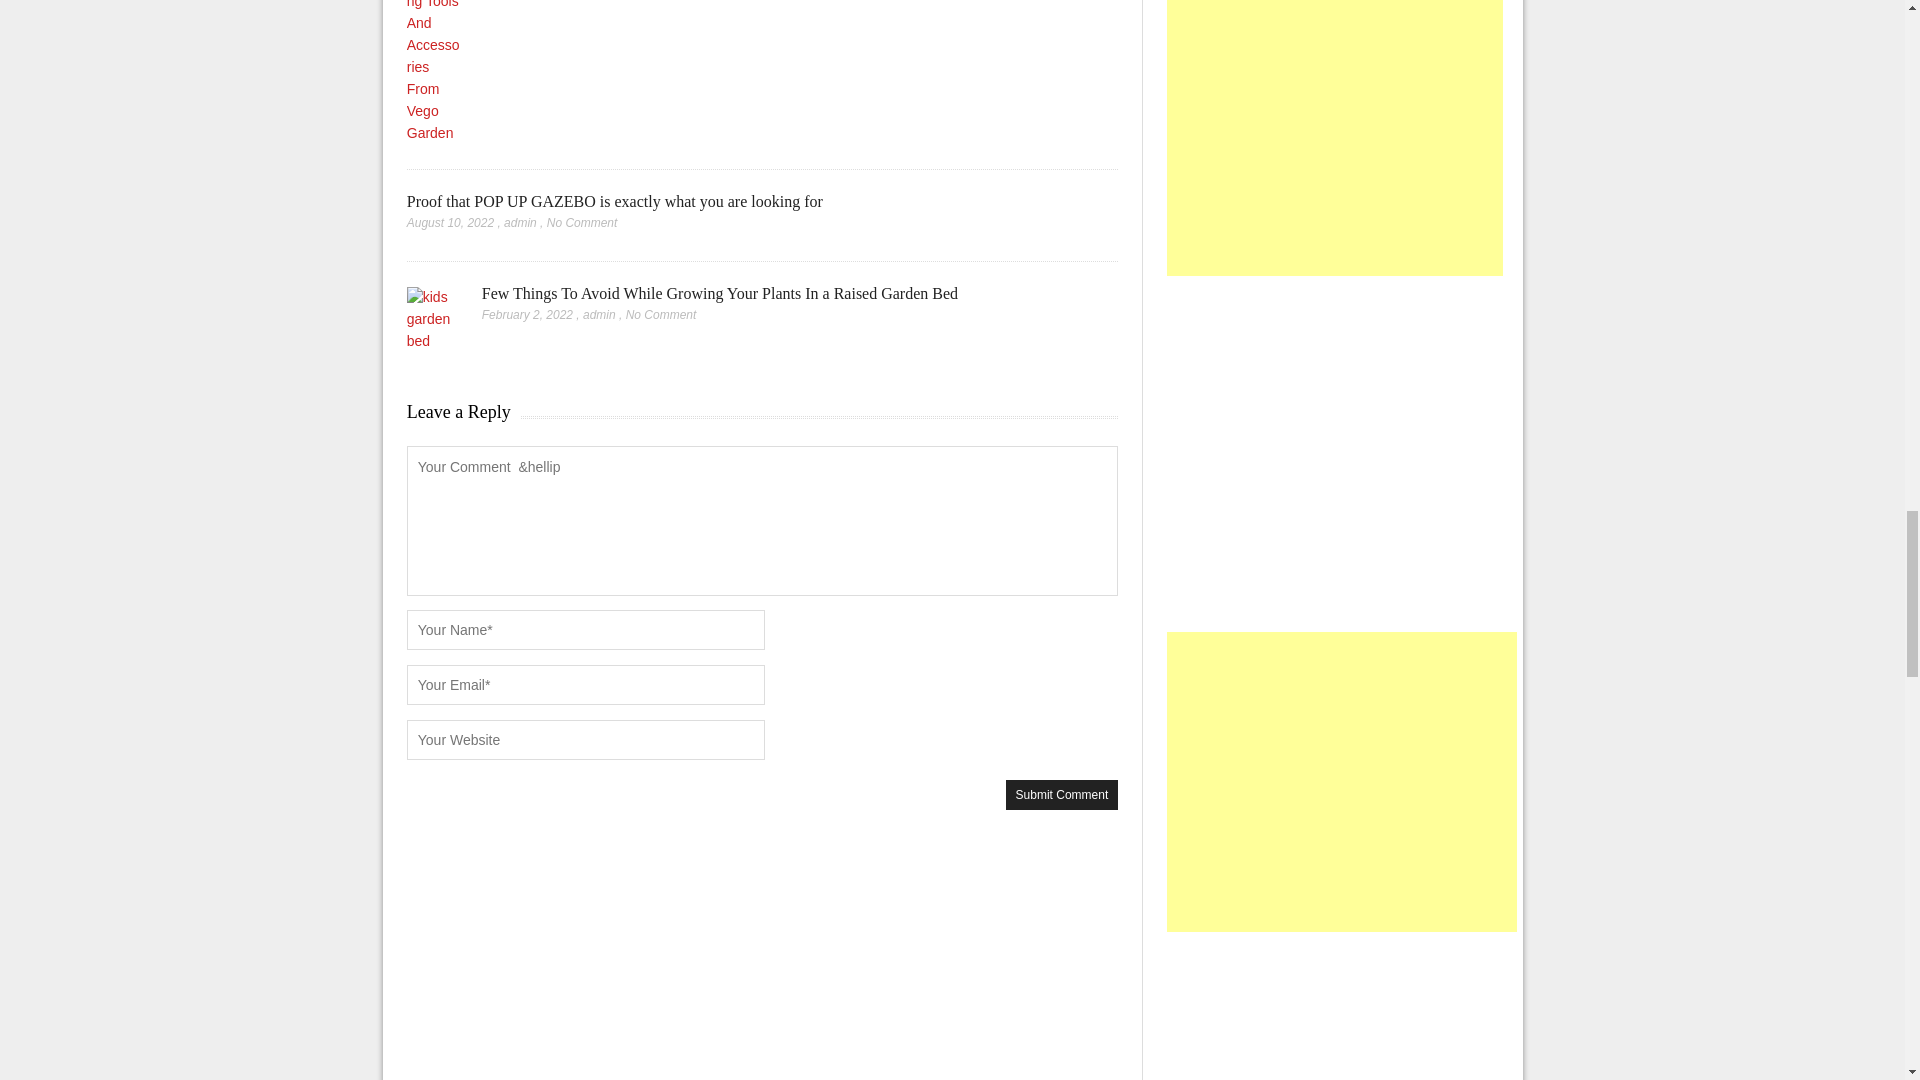  Describe the element at coordinates (600, 314) in the screenshot. I see `Posts by admin` at that location.